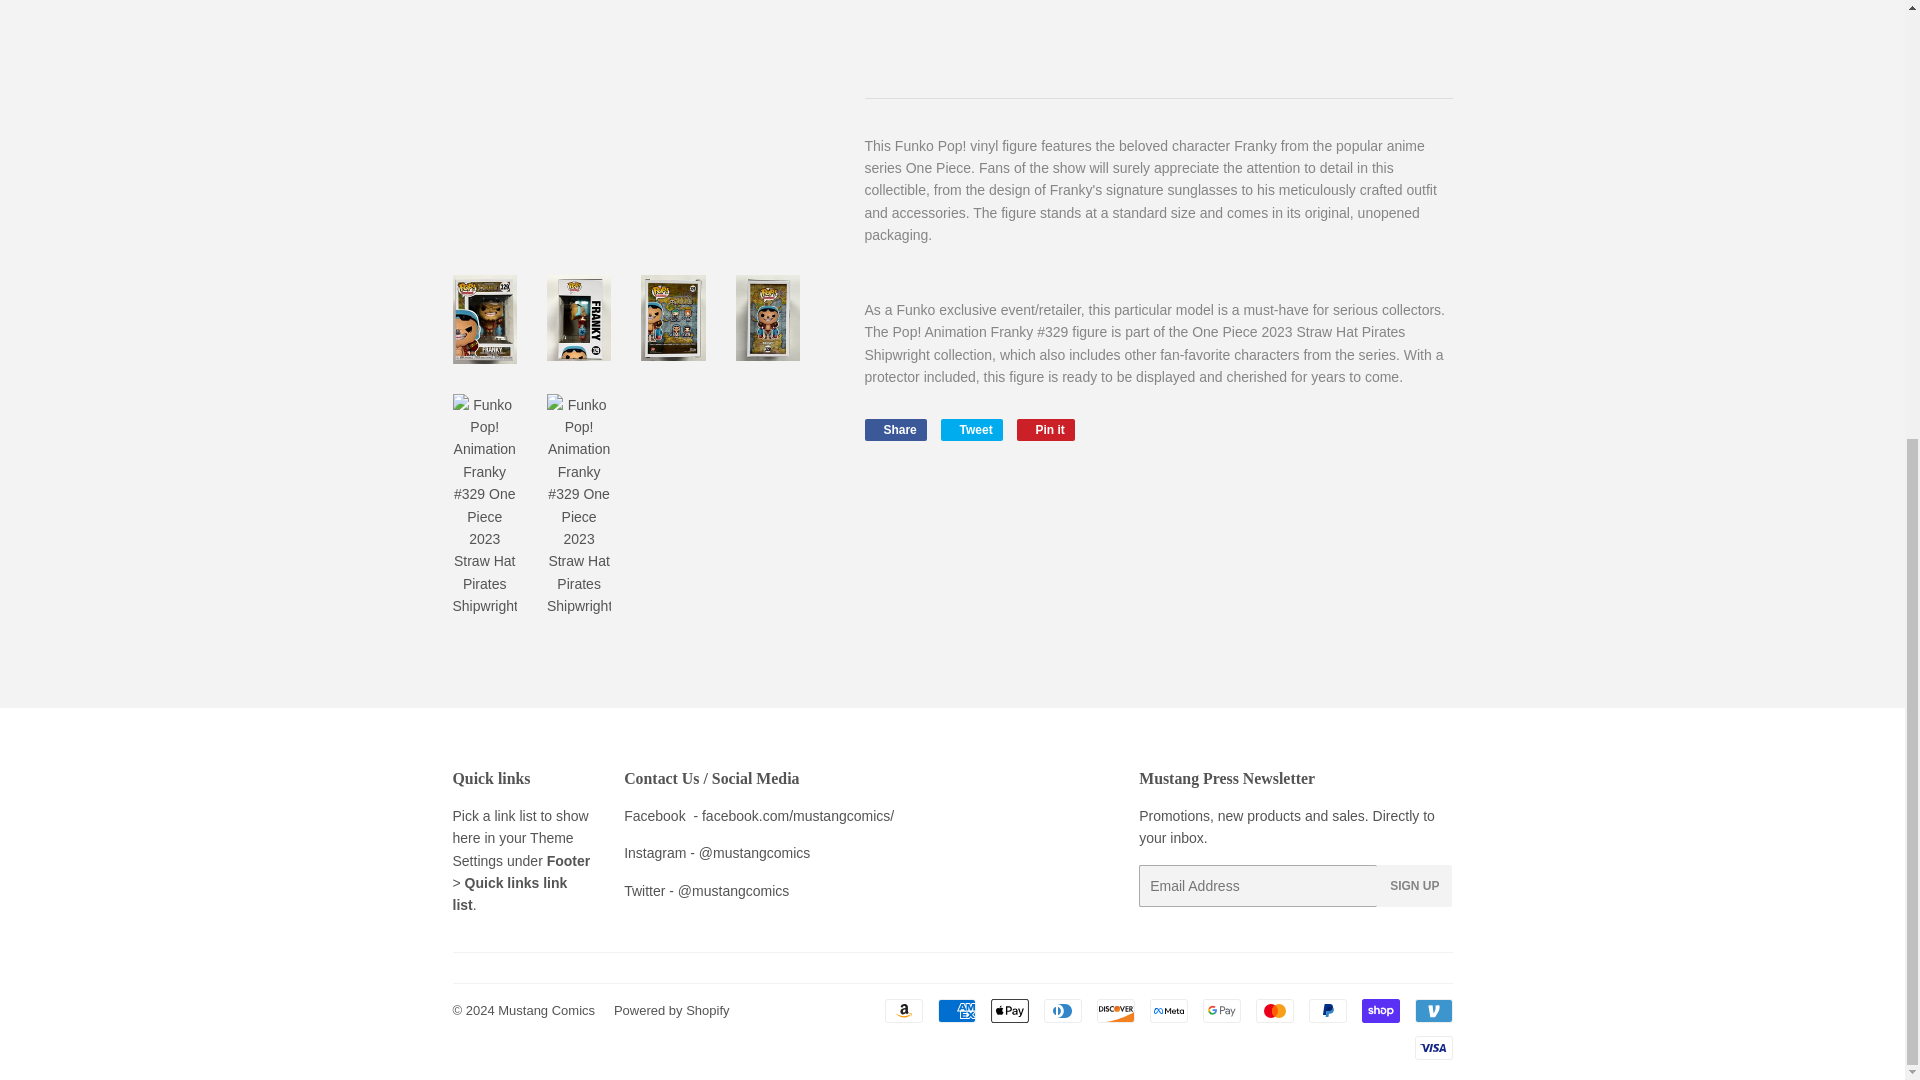 The width and height of the screenshot is (1920, 1080). What do you see at coordinates (1169, 1010) in the screenshot?
I see `Meta Pay` at bounding box center [1169, 1010].